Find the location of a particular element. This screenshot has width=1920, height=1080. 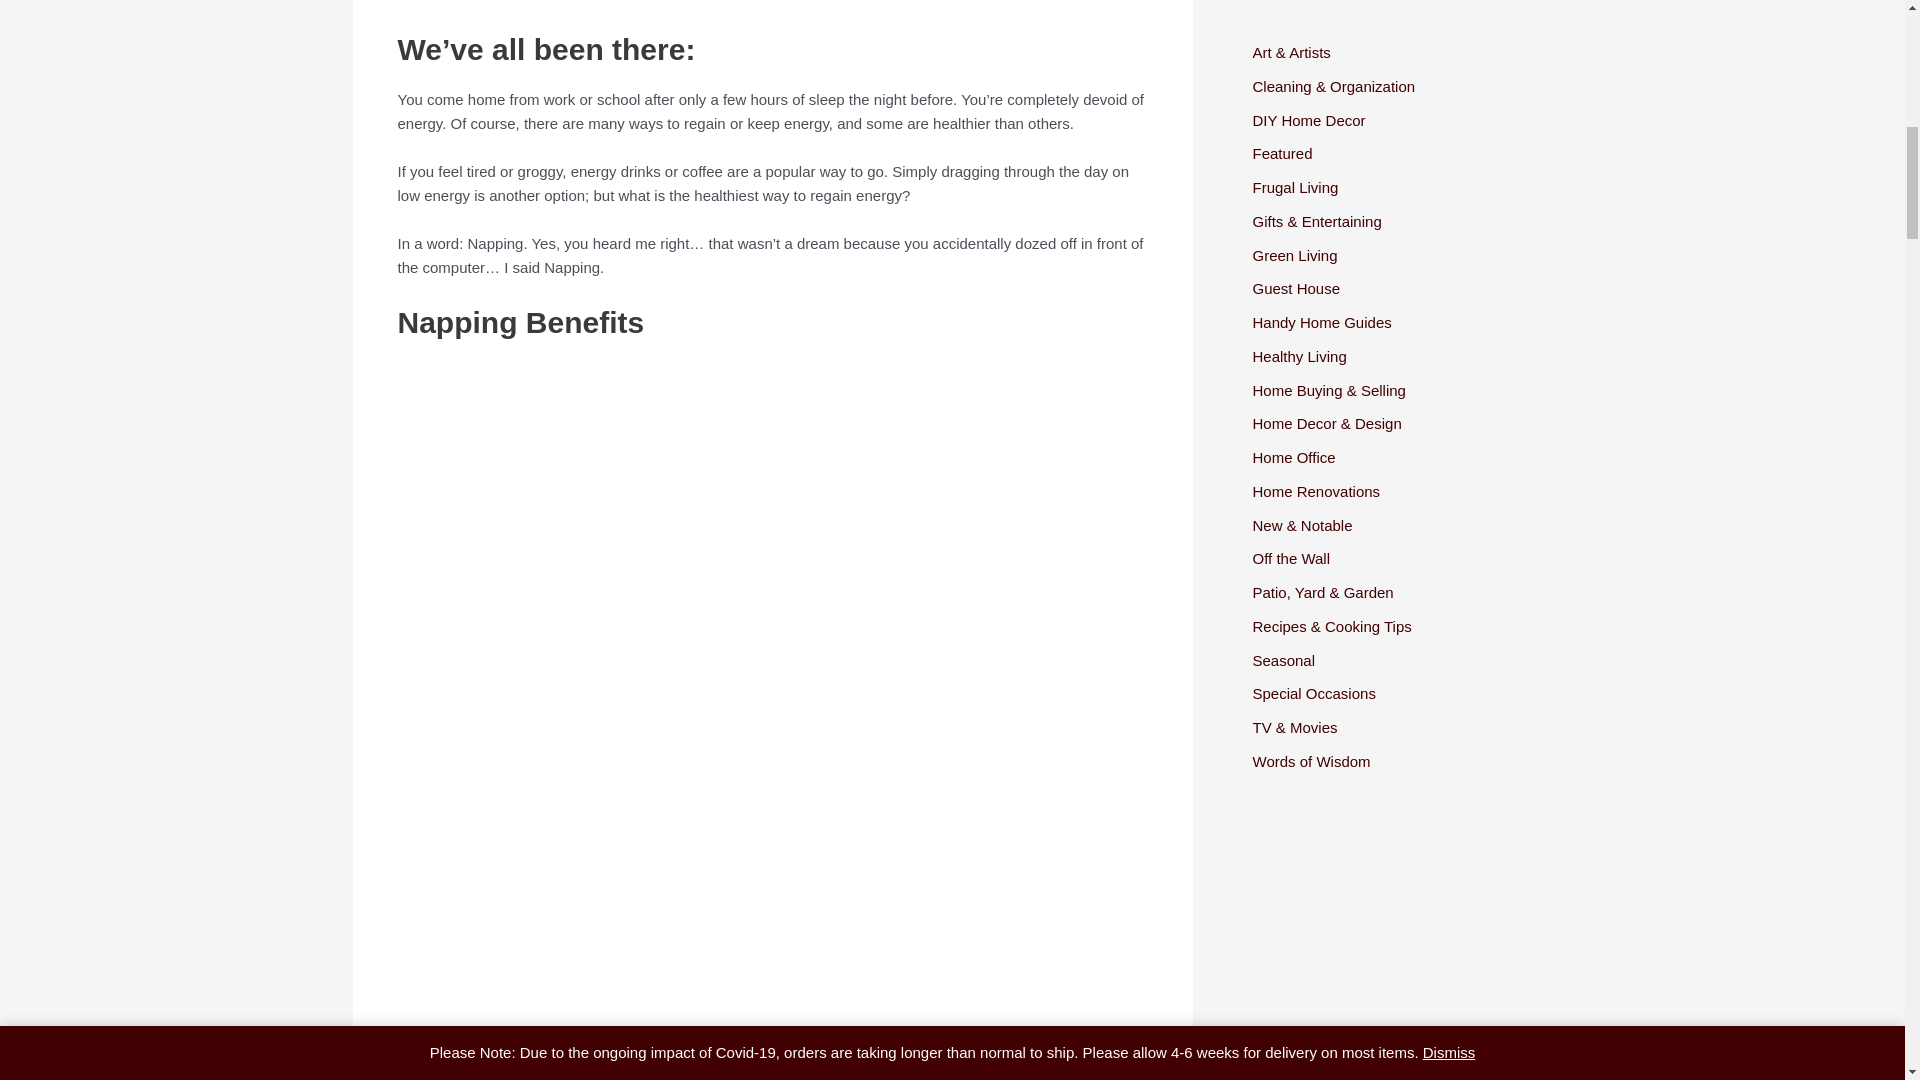

DIY Home Decor is located at coordinates (1308, 120).